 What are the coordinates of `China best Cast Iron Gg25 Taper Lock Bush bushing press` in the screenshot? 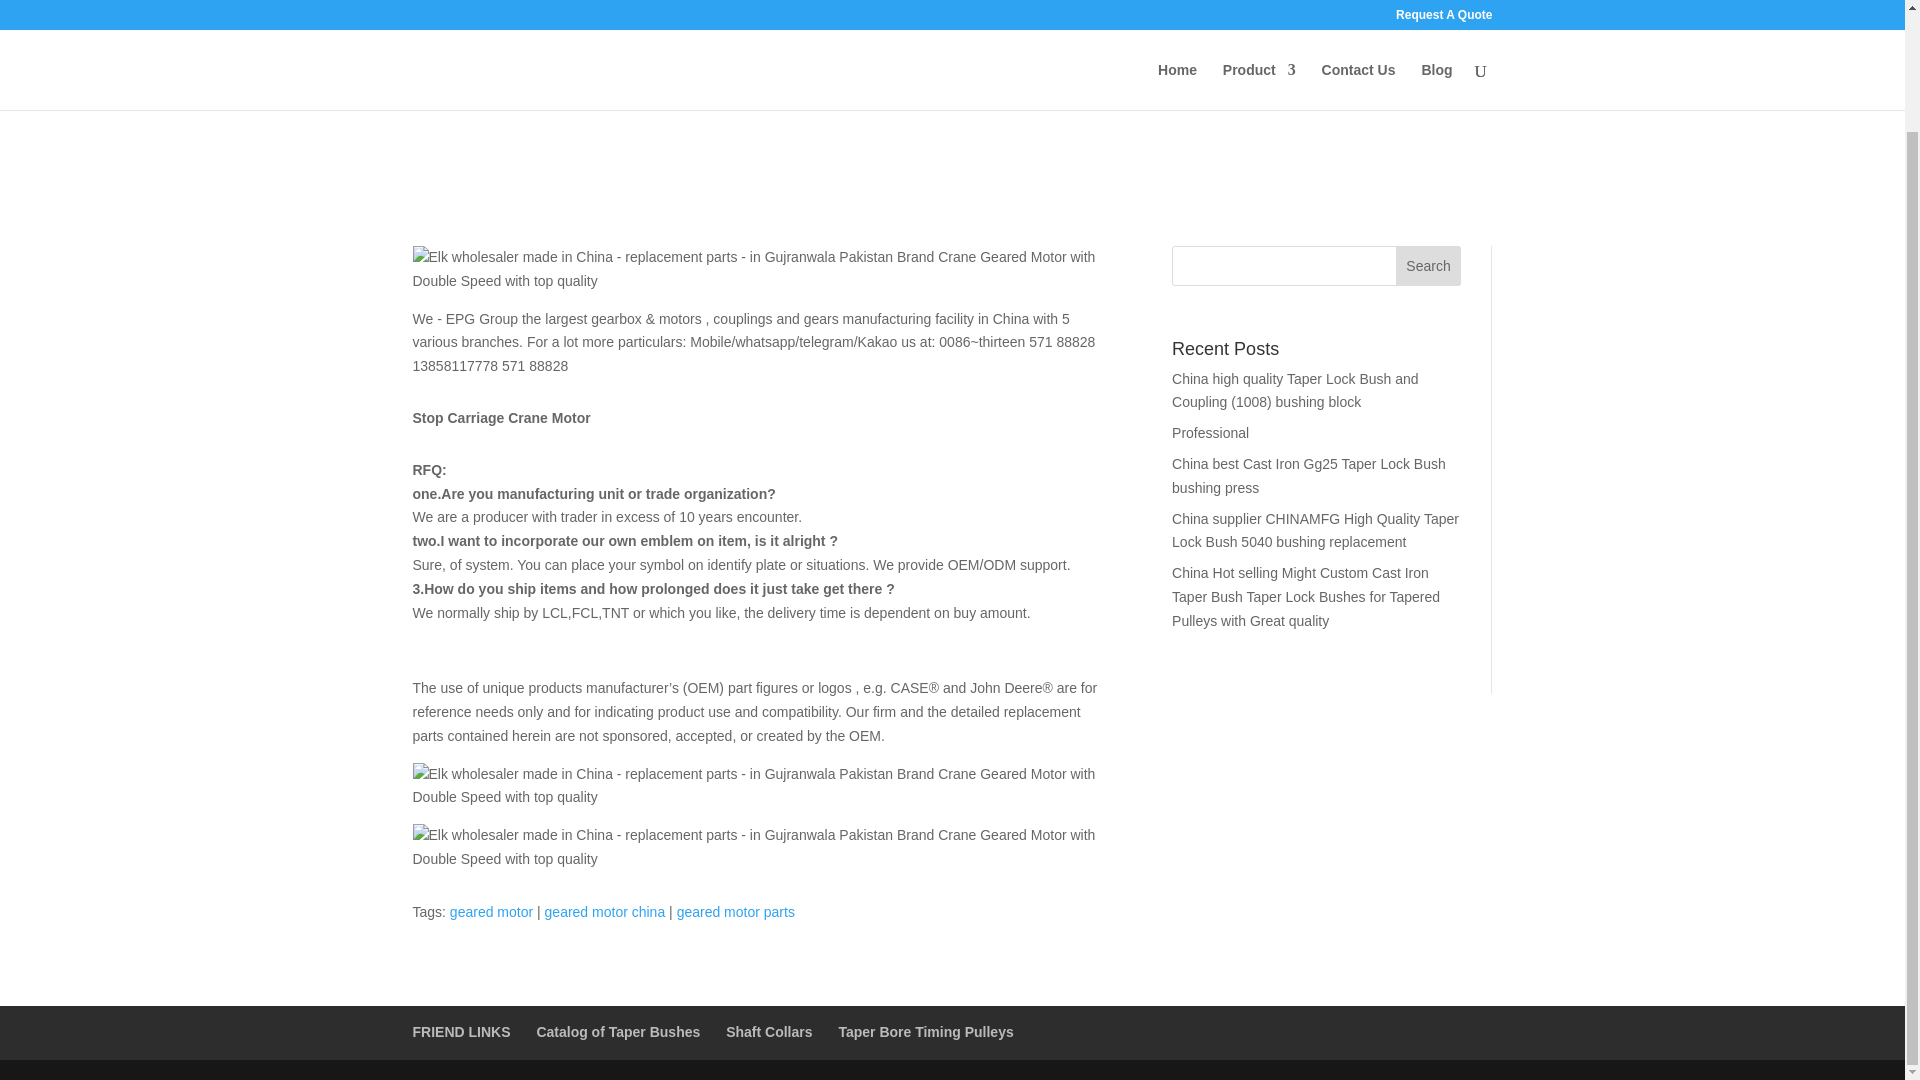 It's located at (1308, 475).